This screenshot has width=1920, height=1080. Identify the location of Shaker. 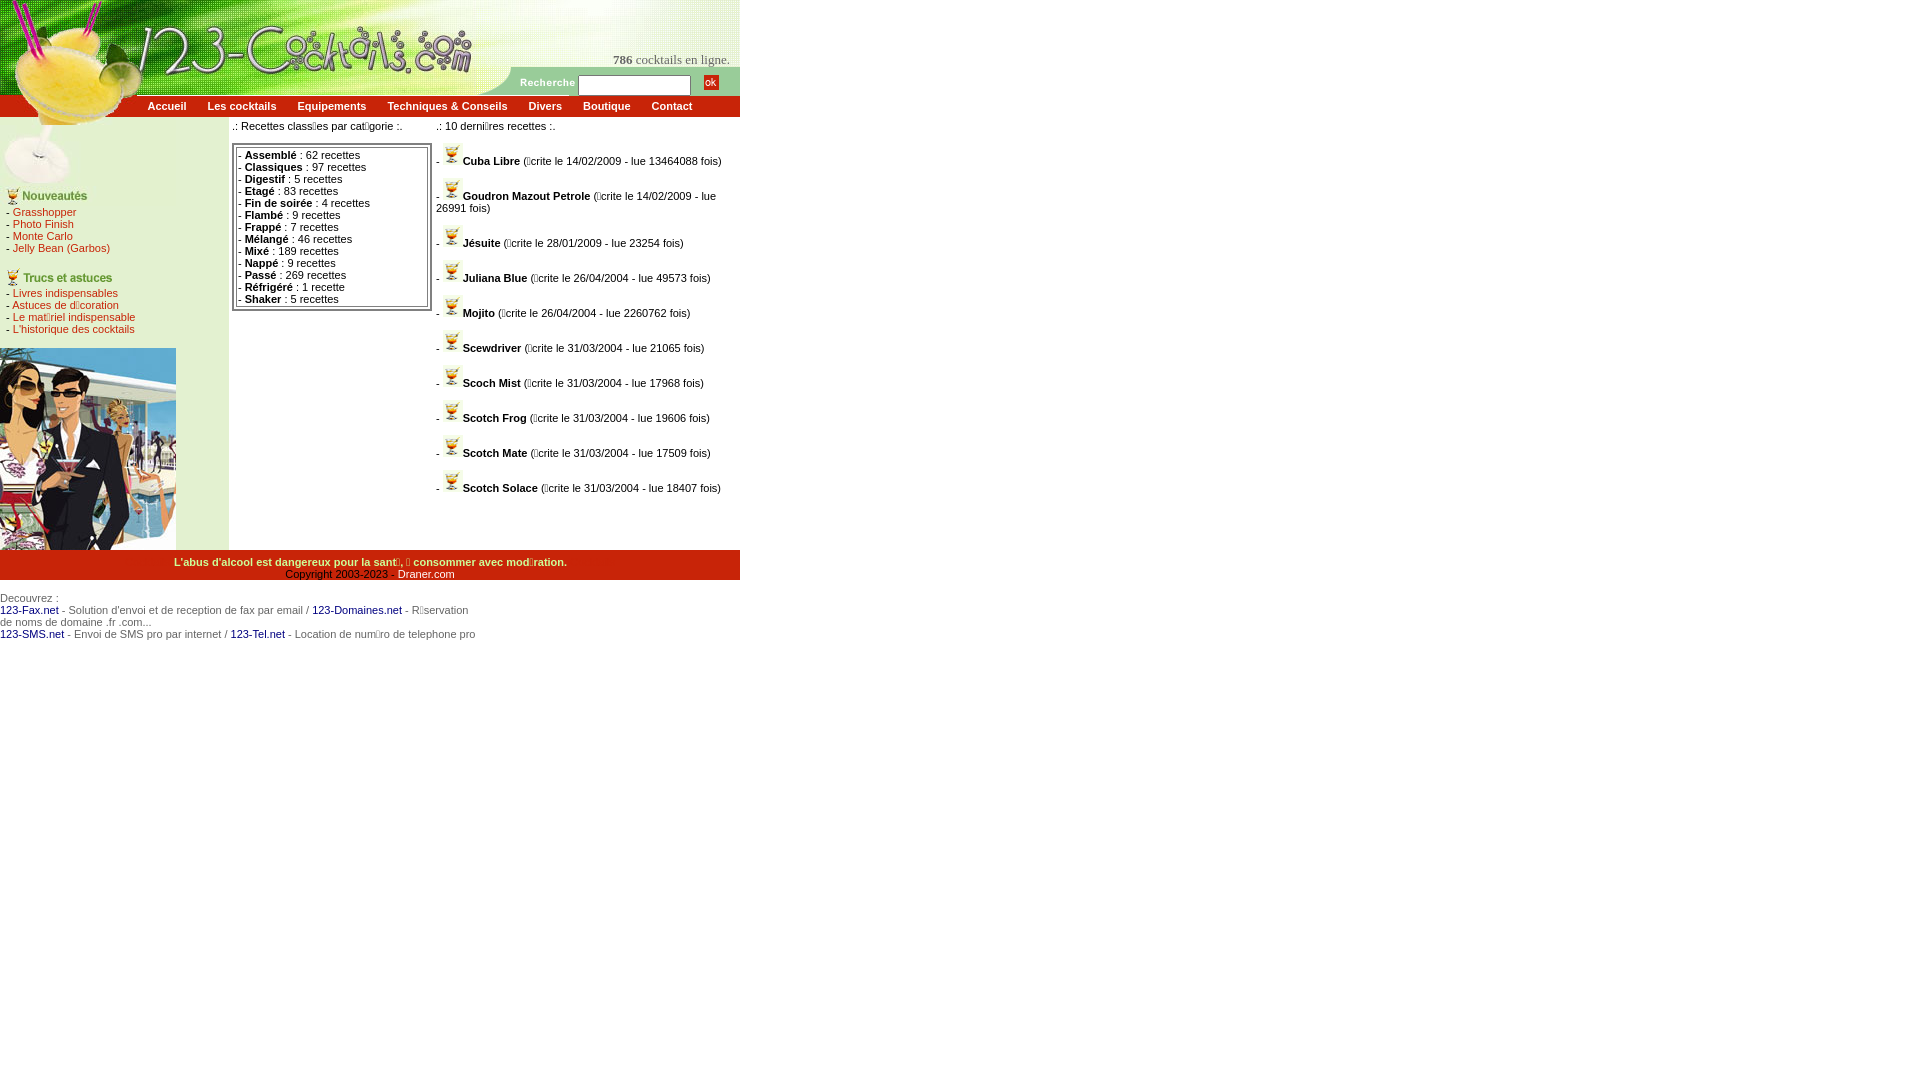
(263, 299).